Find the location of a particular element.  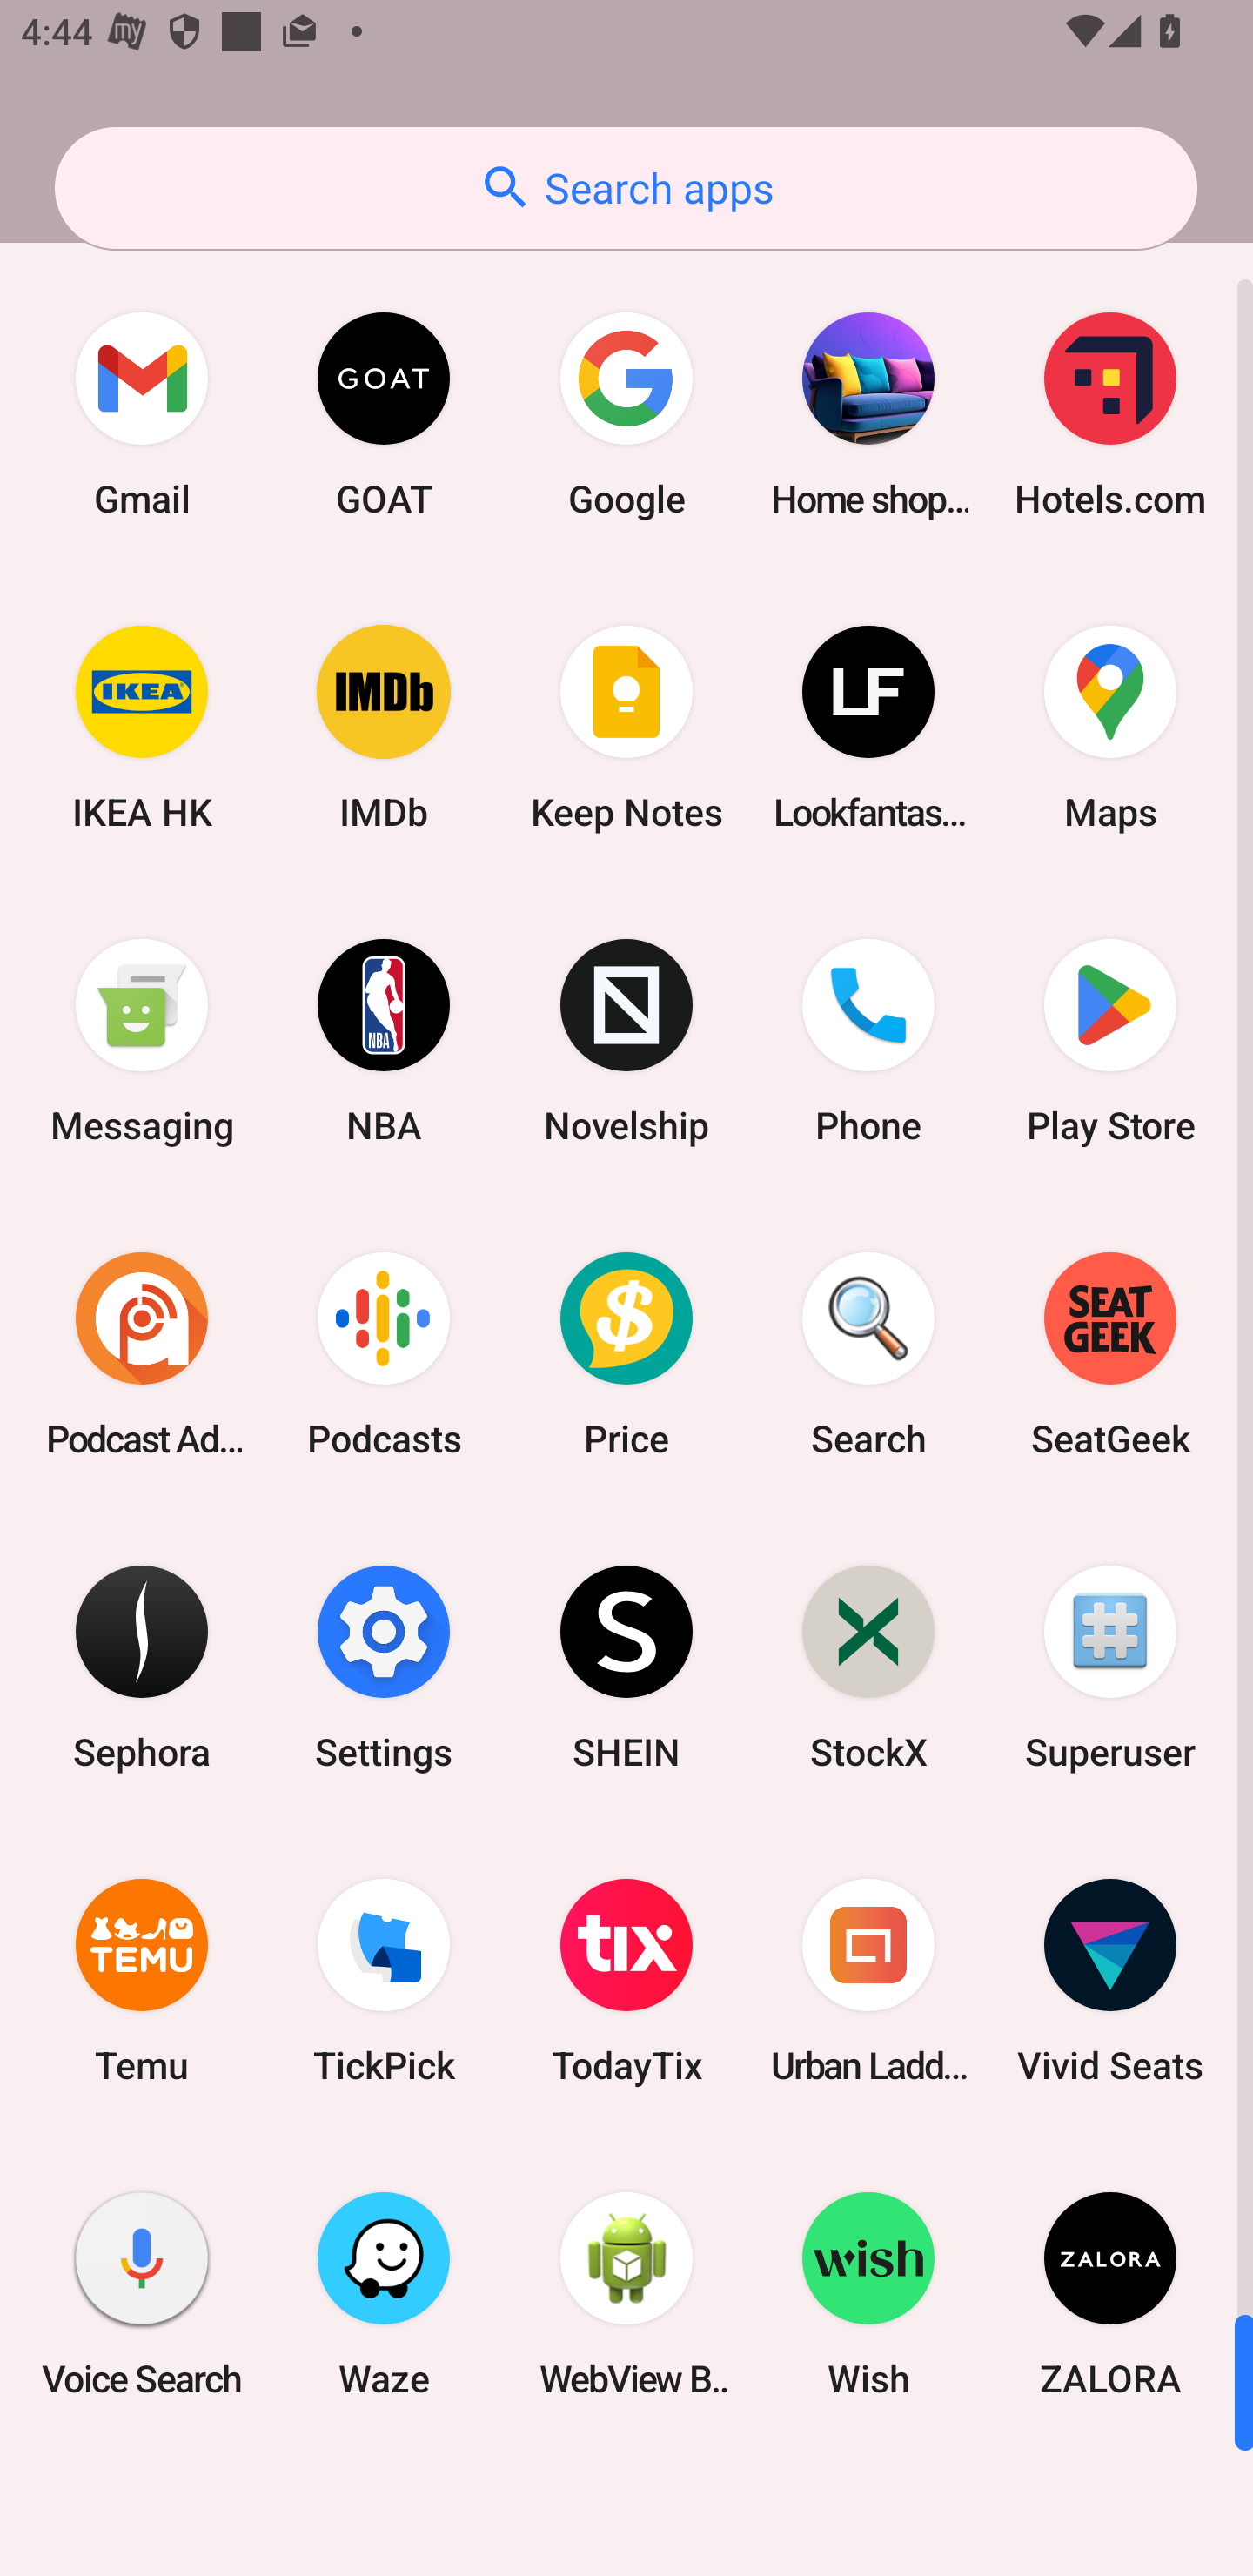

Gmail is located at coordinates (142, 414).